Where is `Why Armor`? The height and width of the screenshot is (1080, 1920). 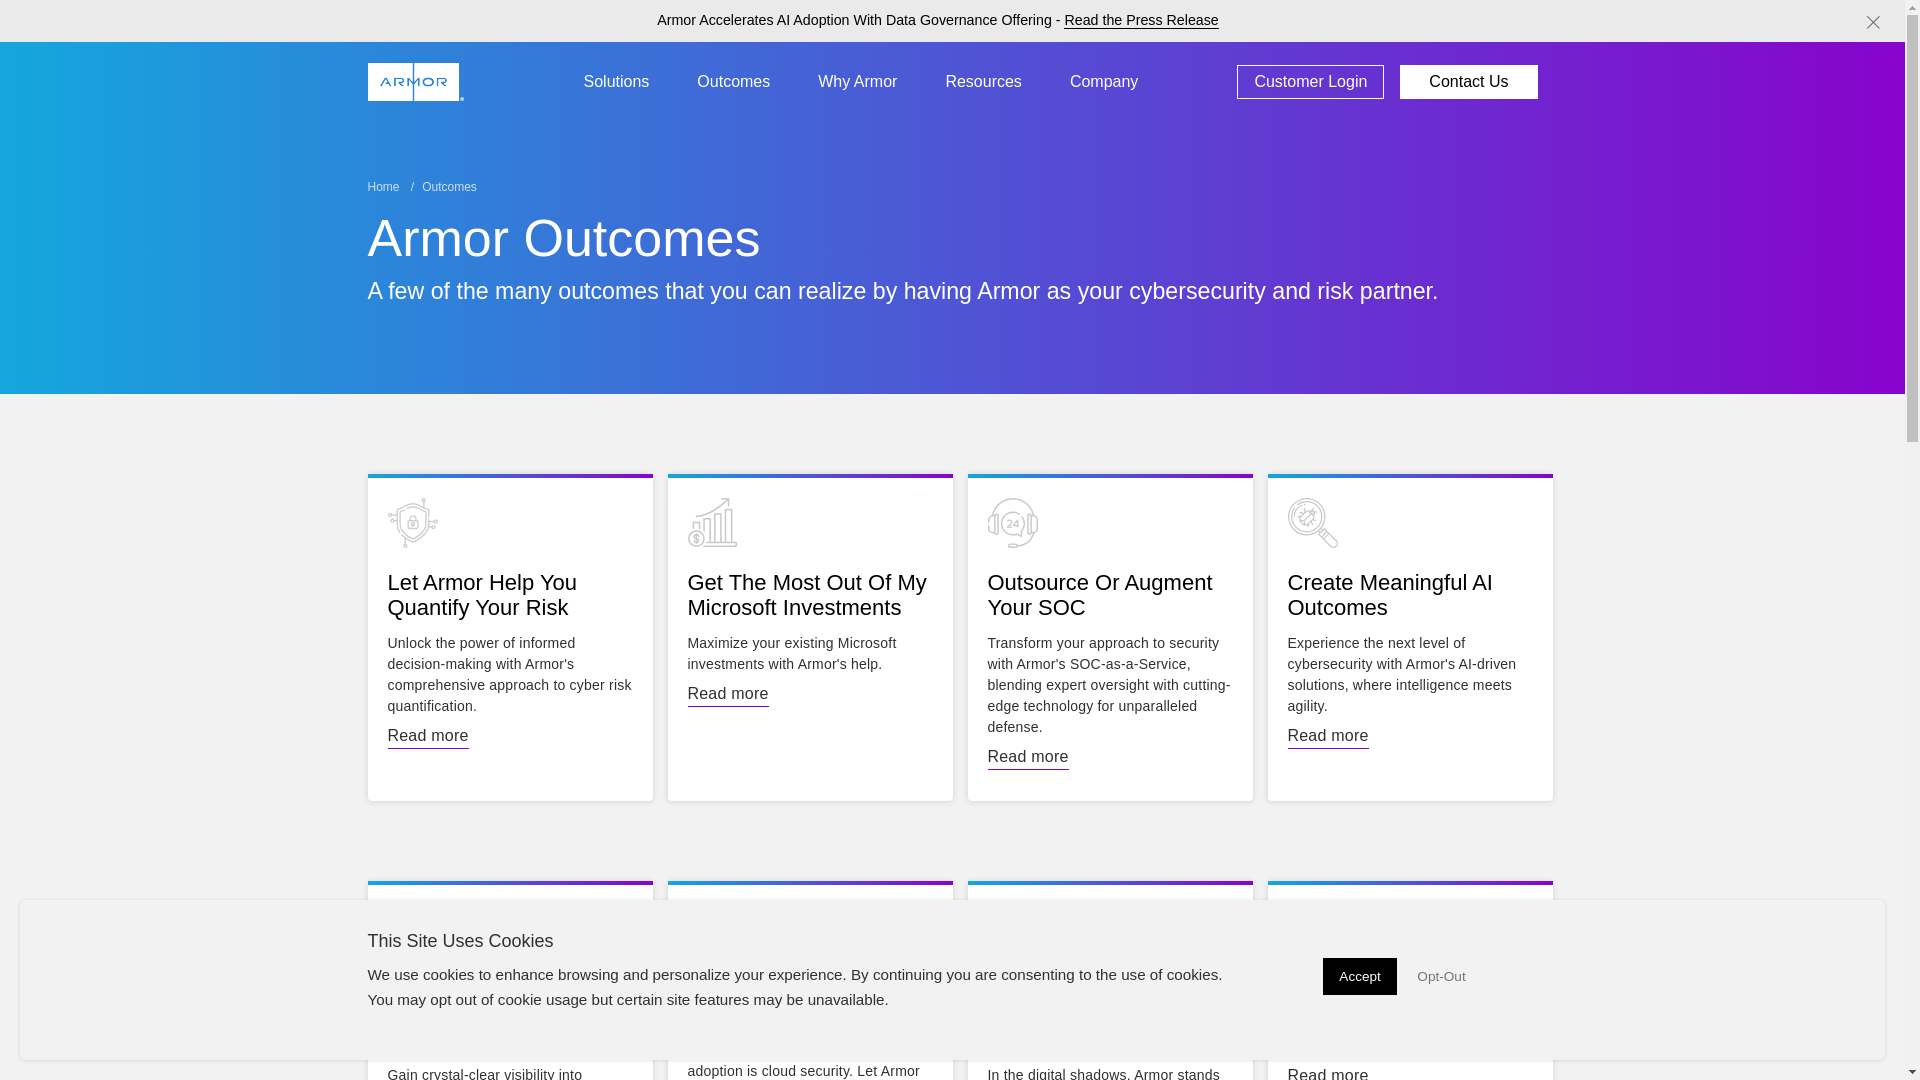 Why Armor is located at coordinates (858, 82).